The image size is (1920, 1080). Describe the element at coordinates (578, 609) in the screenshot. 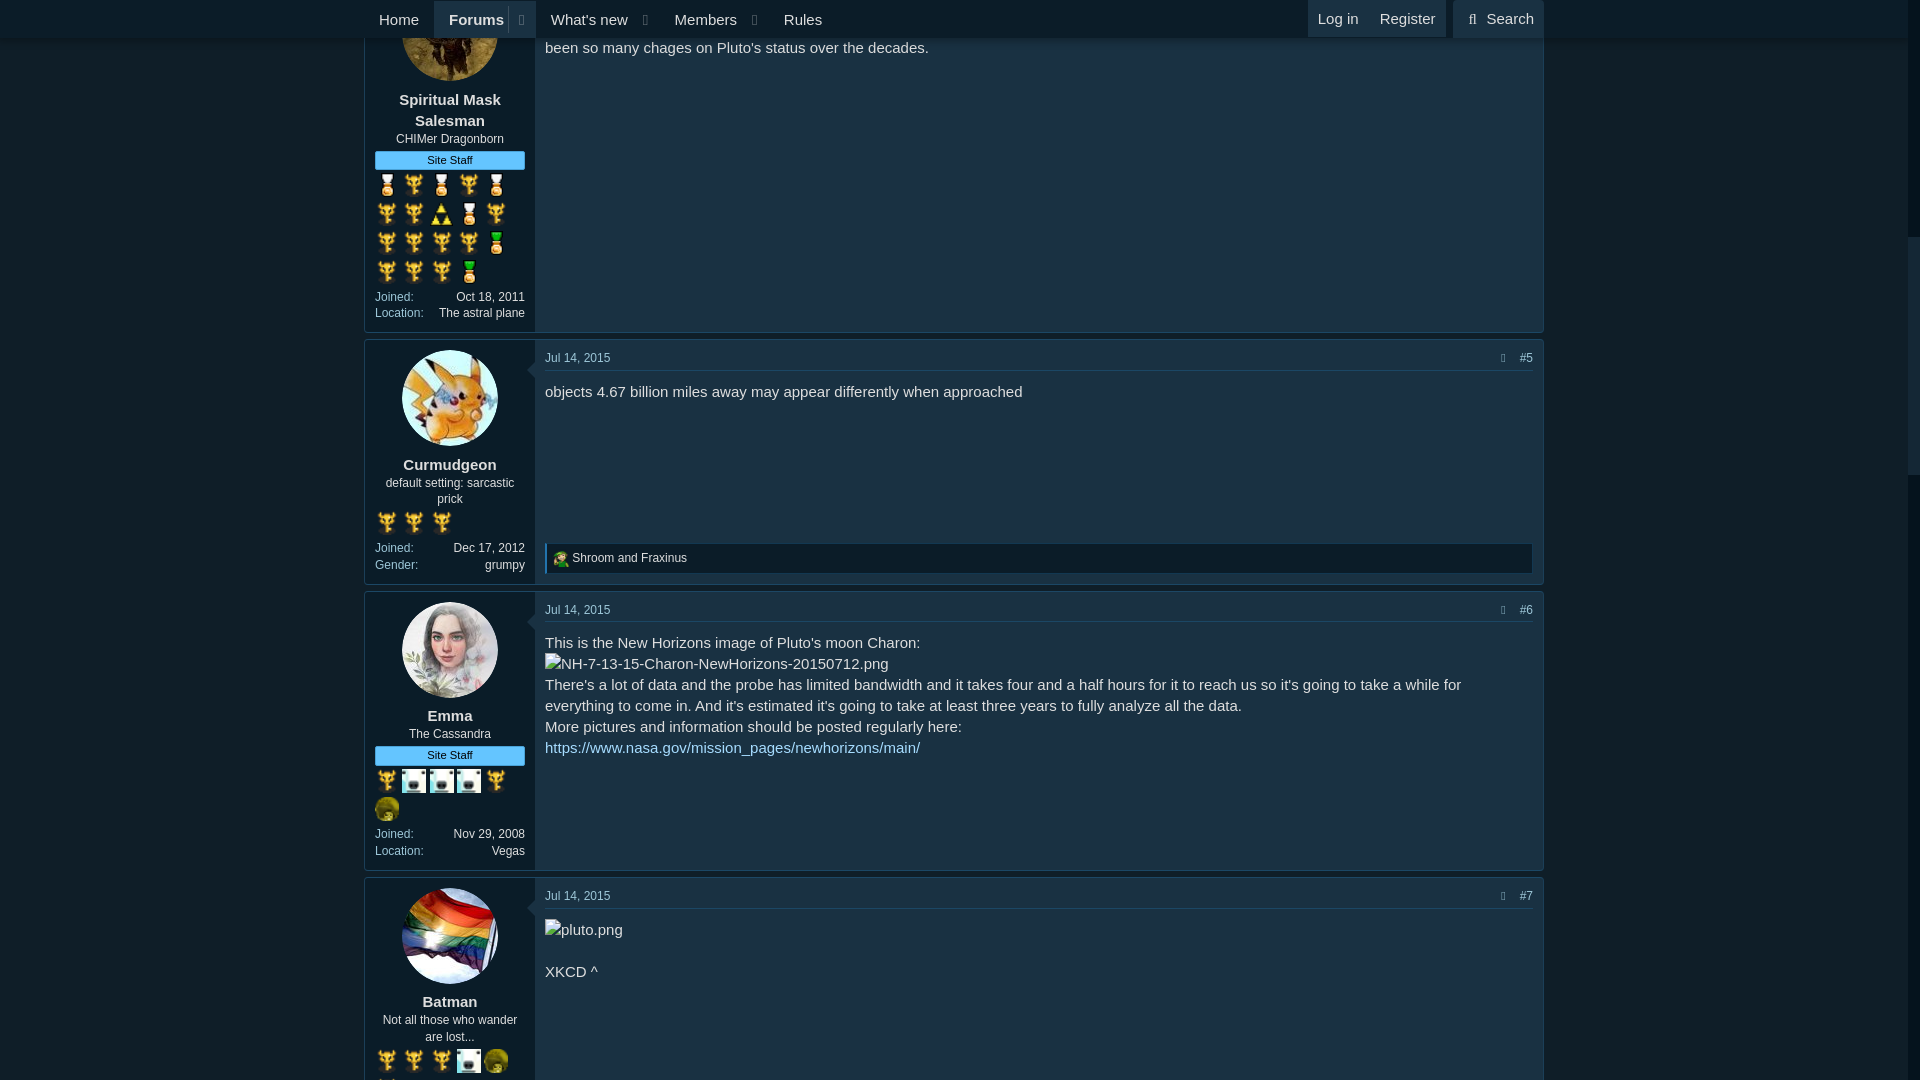

I see `Jul 14, 2015 at 3:07 PM` at that location.